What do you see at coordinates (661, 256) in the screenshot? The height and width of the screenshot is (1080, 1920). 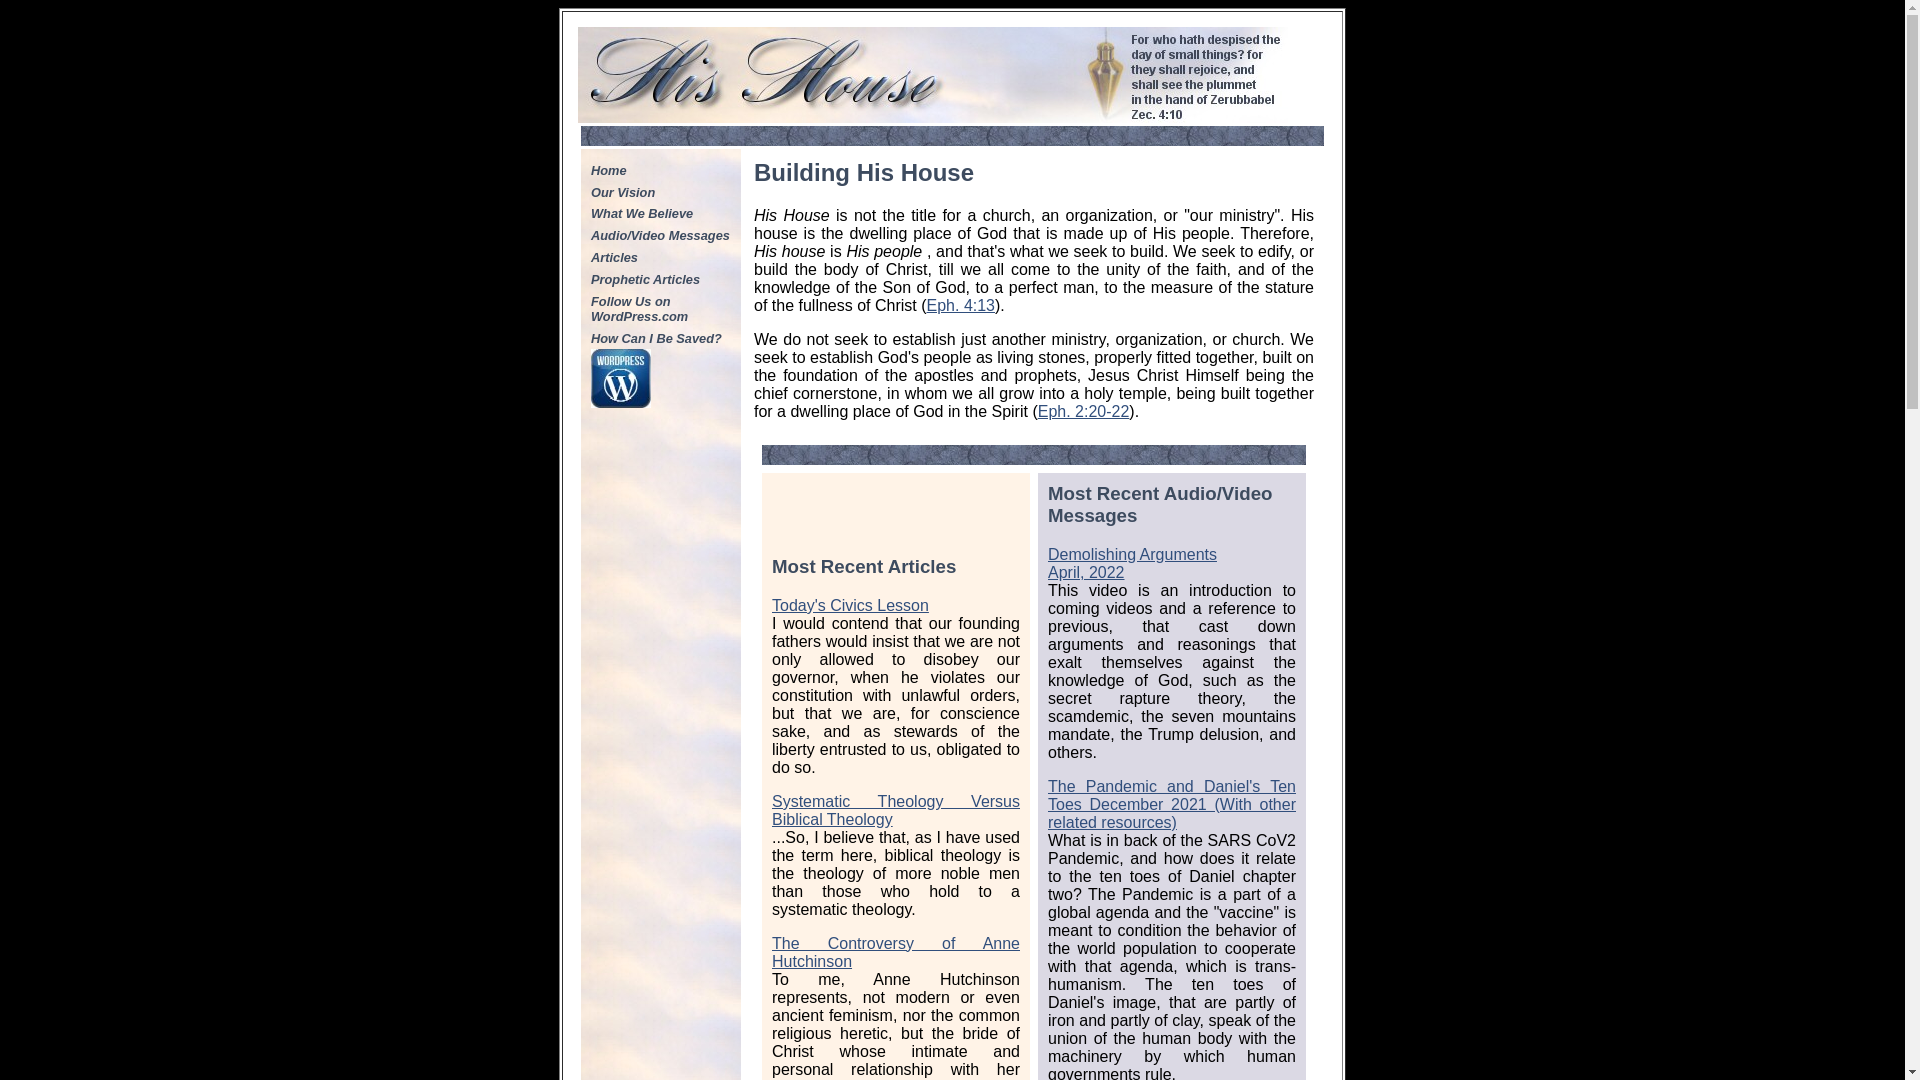 I see `Articles` at bounding box center [661, 256].